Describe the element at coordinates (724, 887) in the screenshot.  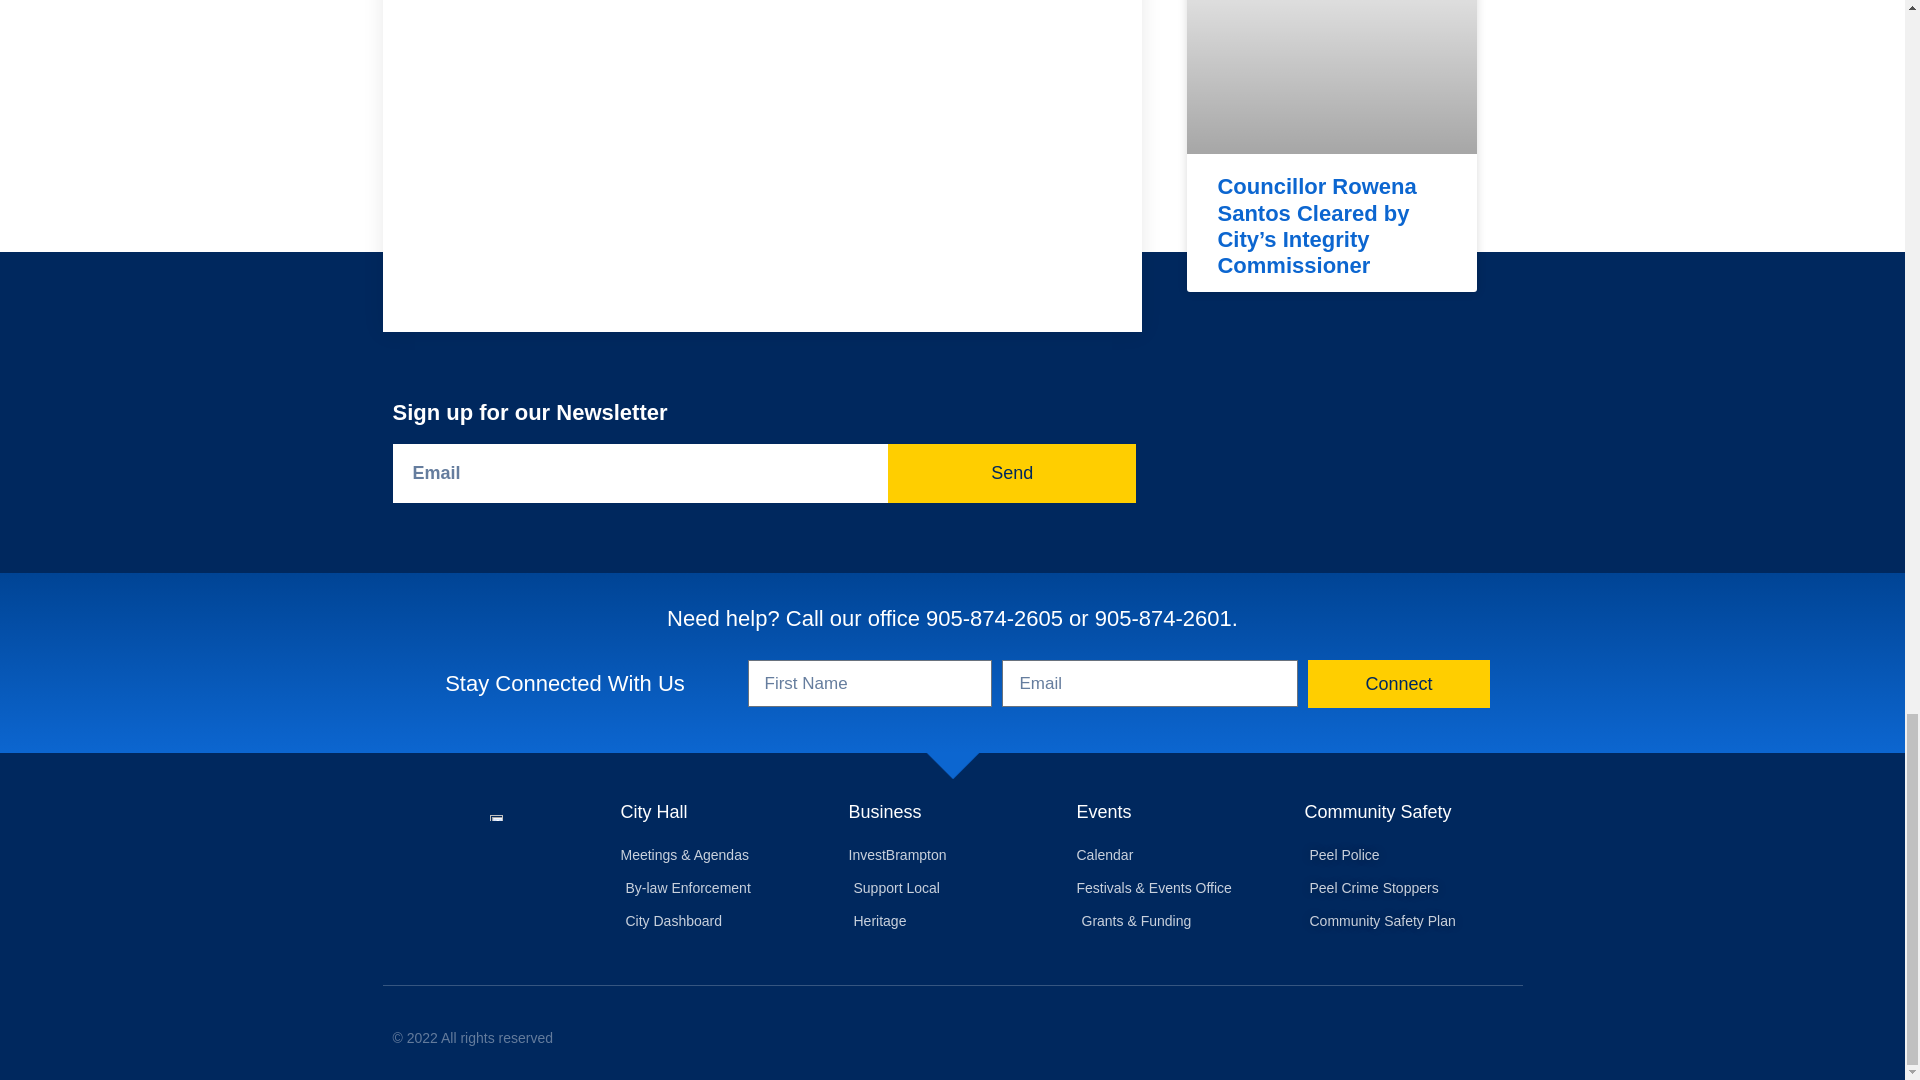
I see `By-law Enforcement` at that location.